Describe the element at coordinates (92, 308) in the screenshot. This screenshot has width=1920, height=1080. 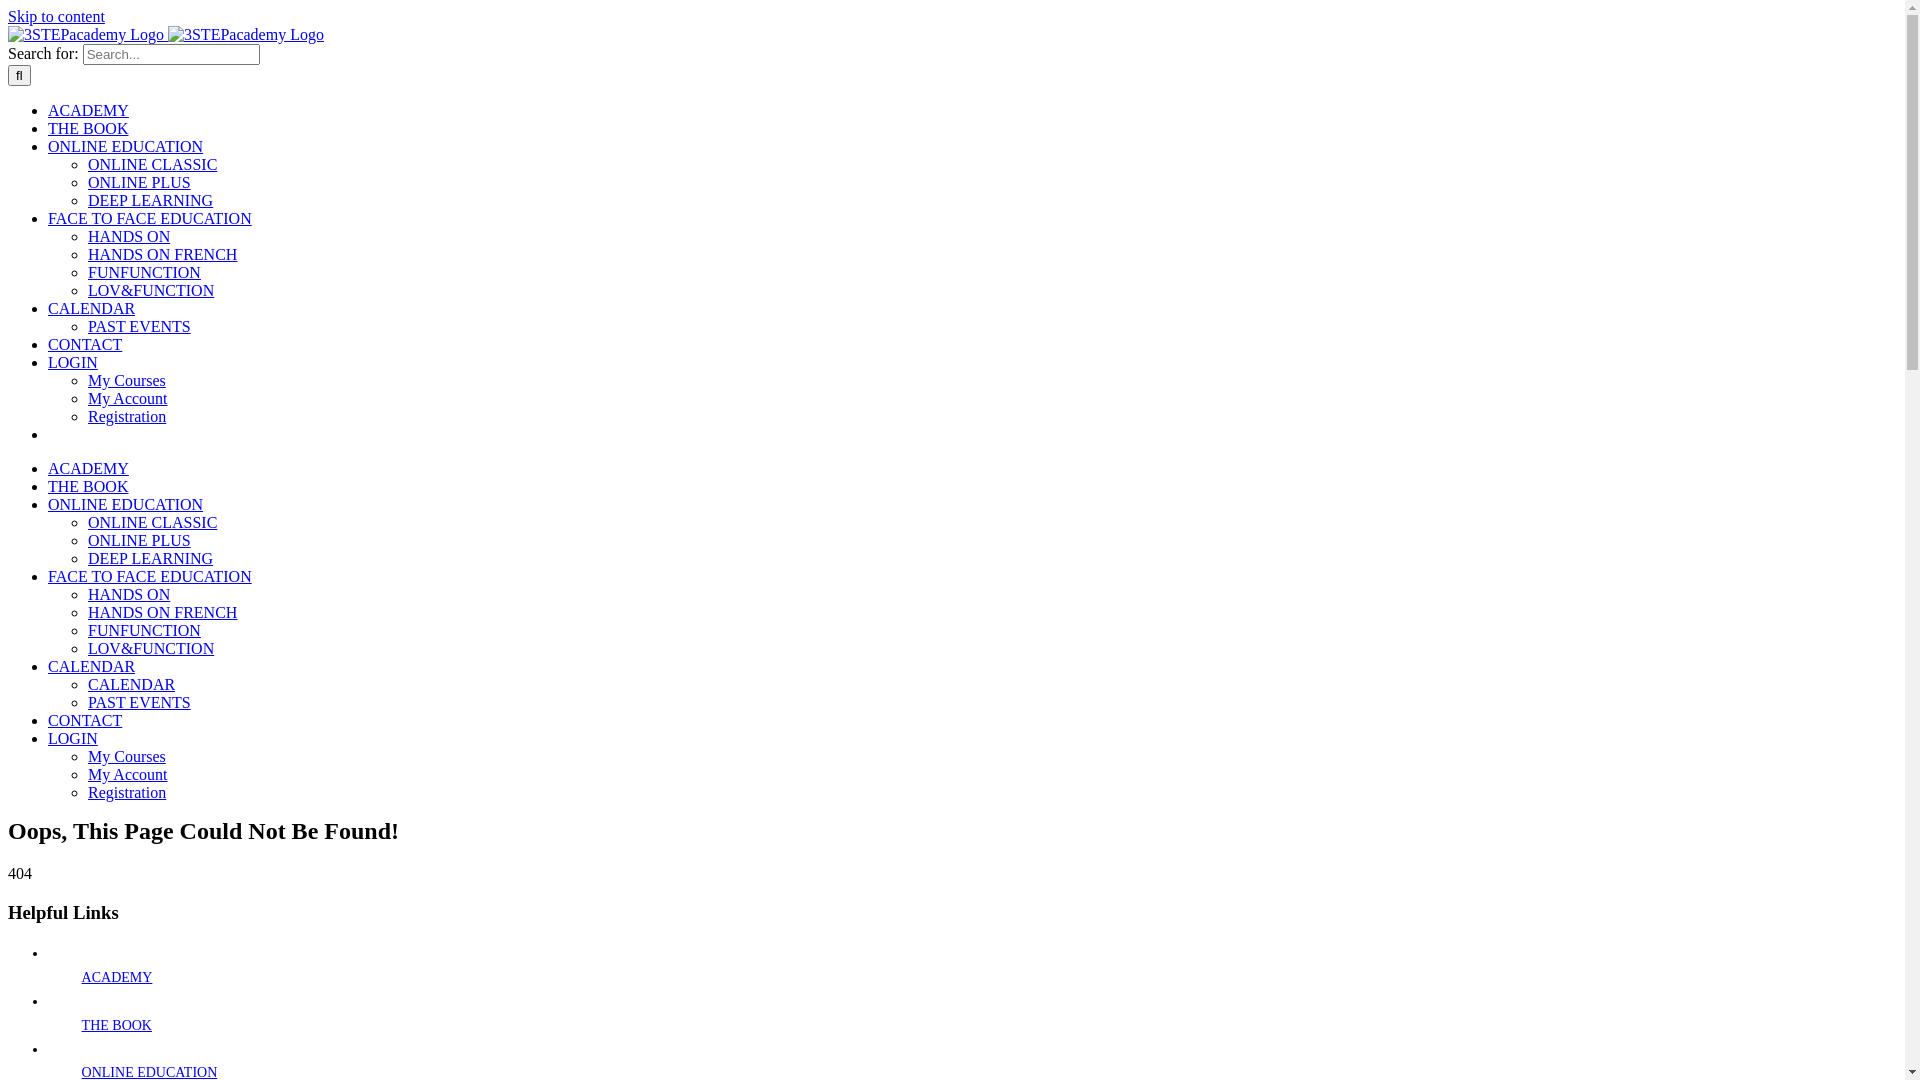
I see `CALENDAR` at that location.